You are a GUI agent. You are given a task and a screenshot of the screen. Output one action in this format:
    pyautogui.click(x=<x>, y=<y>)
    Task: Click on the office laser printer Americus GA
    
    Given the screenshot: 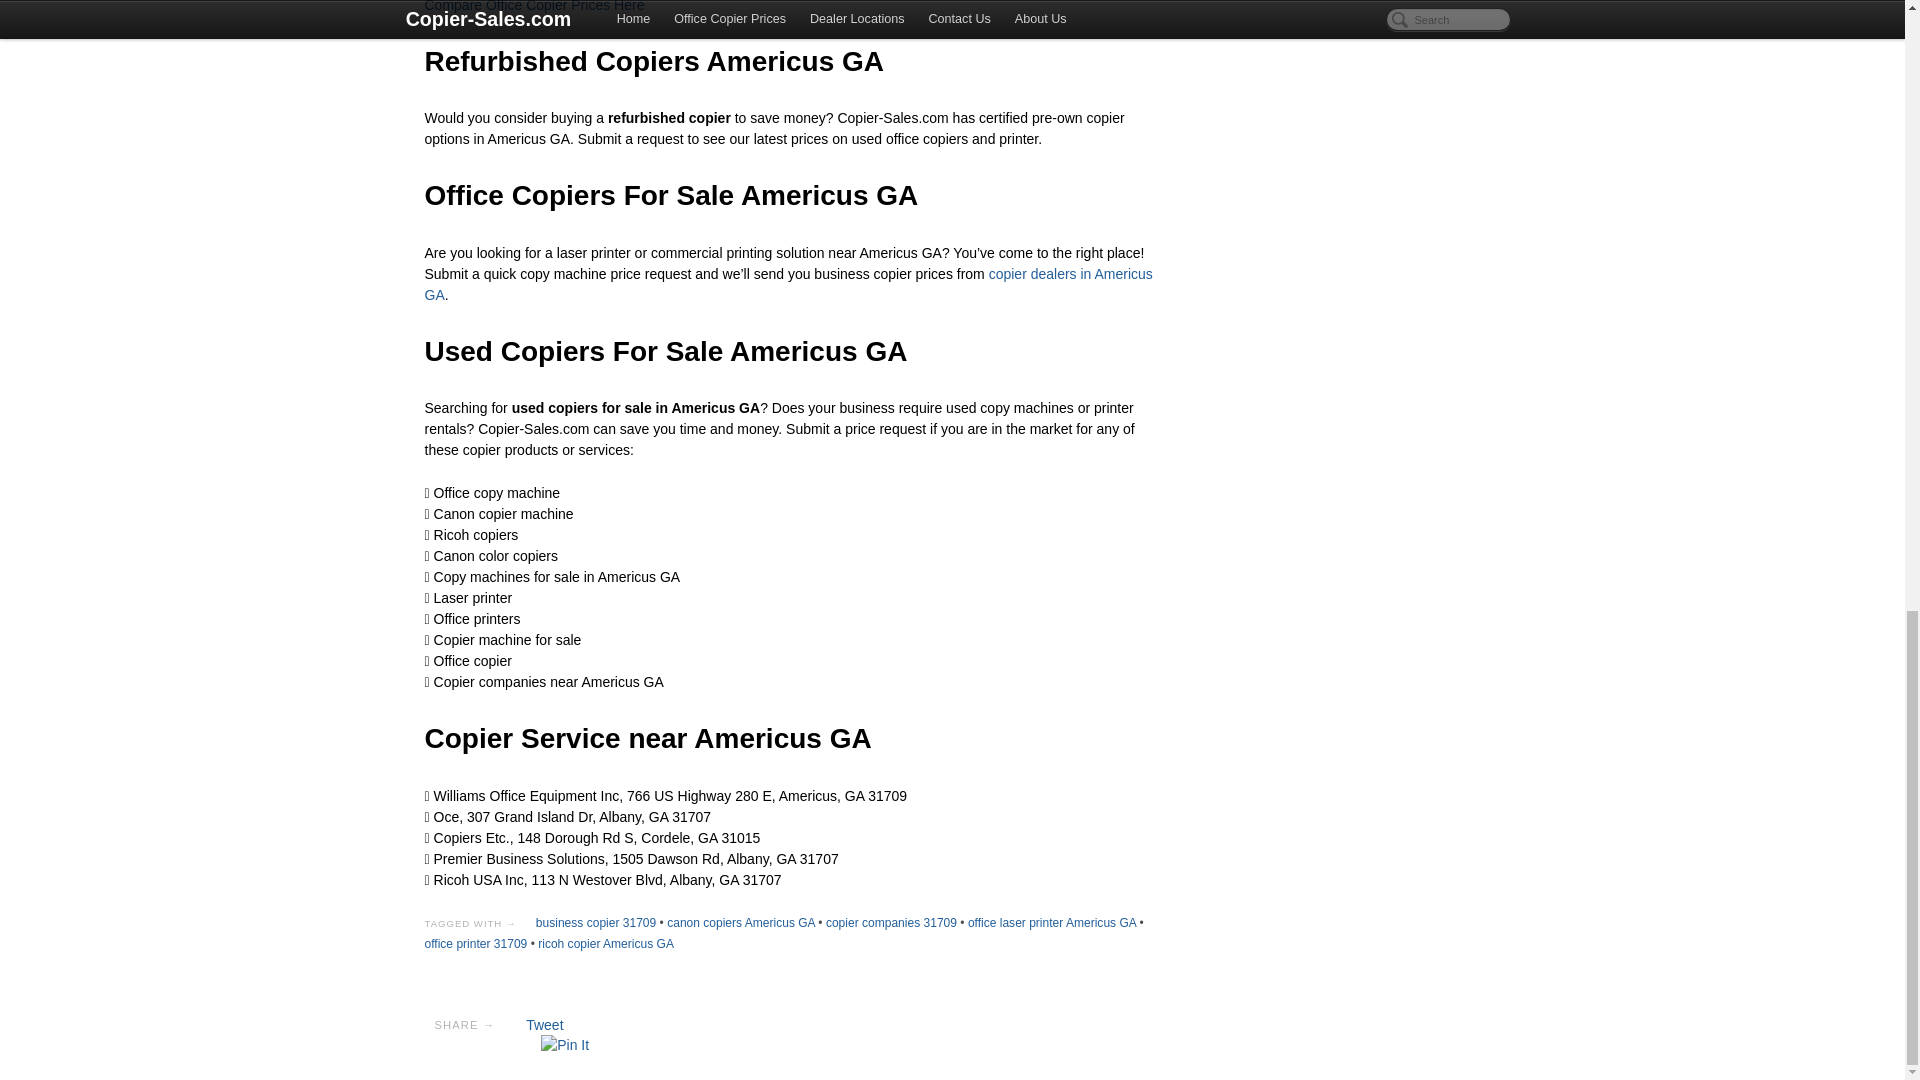 What is the action you would take?
    pyautogui.click(x=1052, y=922)
    